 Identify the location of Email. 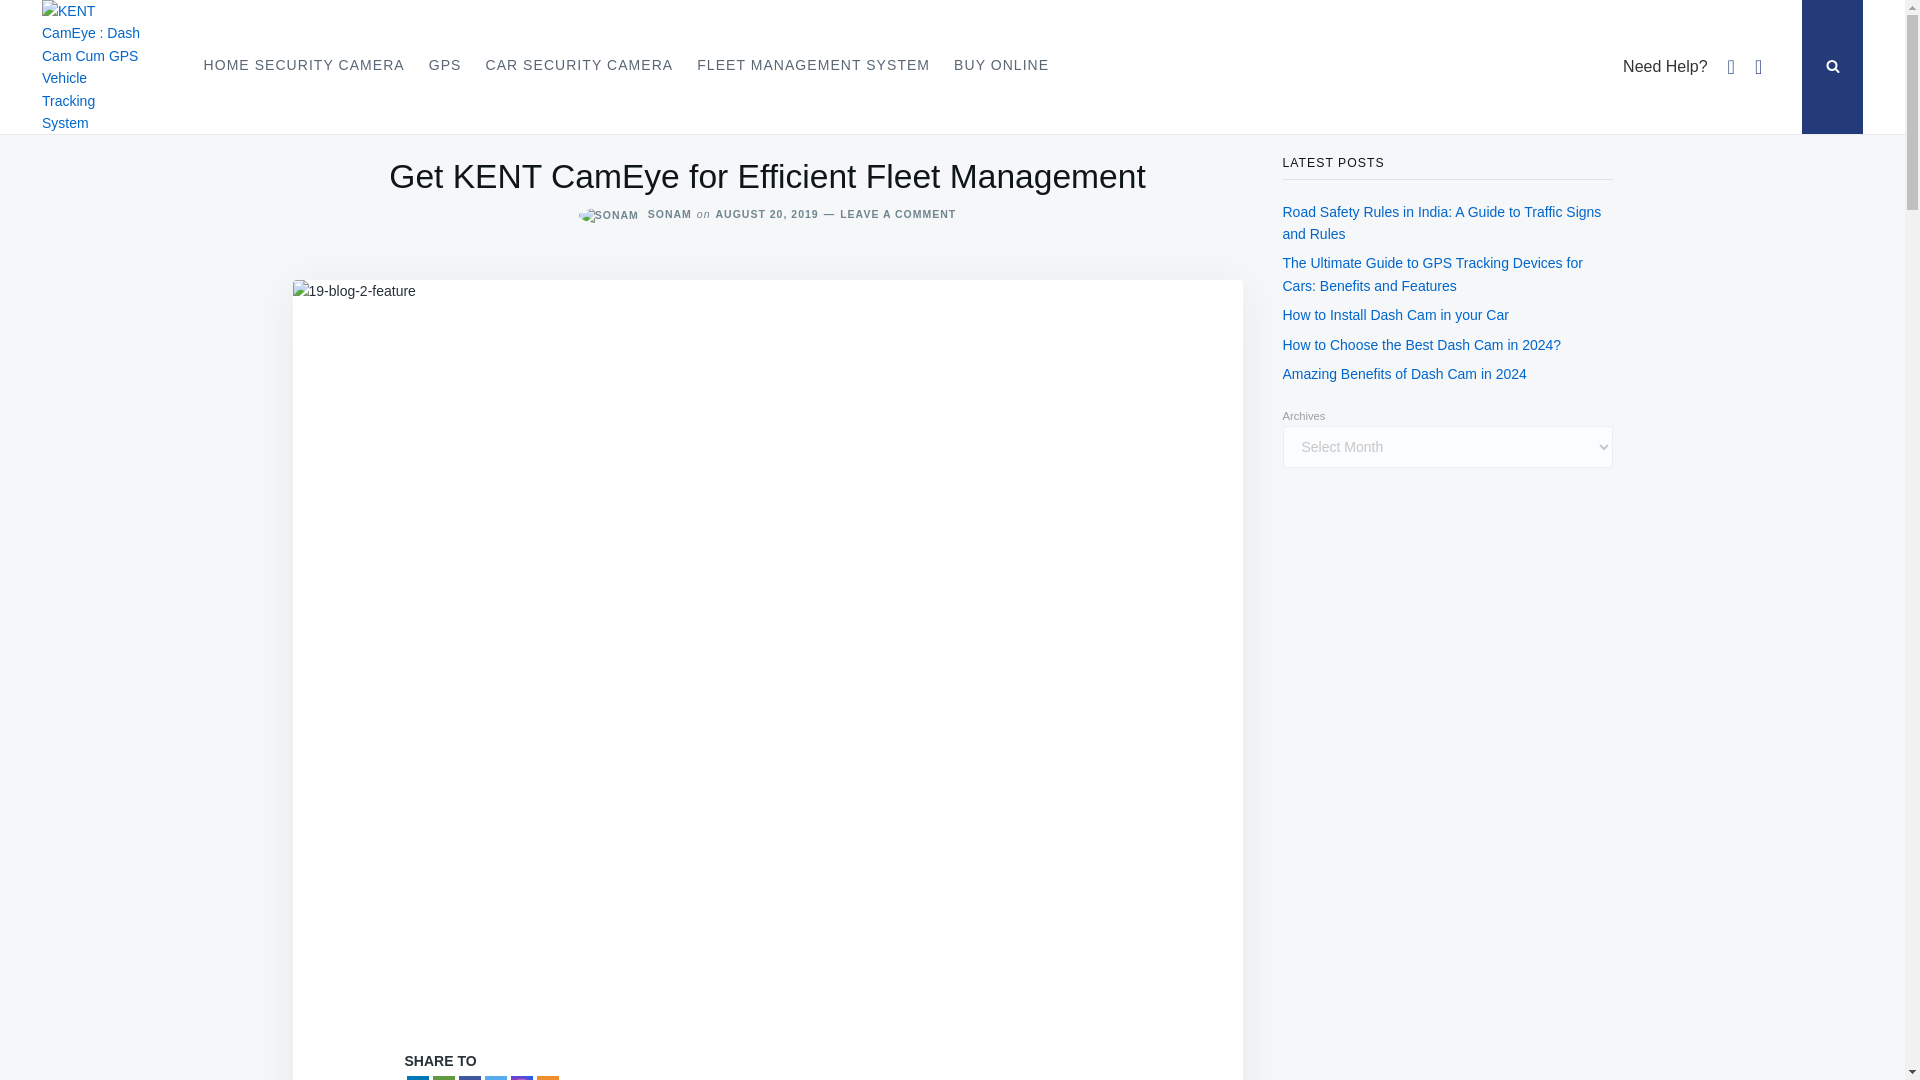
(442, 1078).